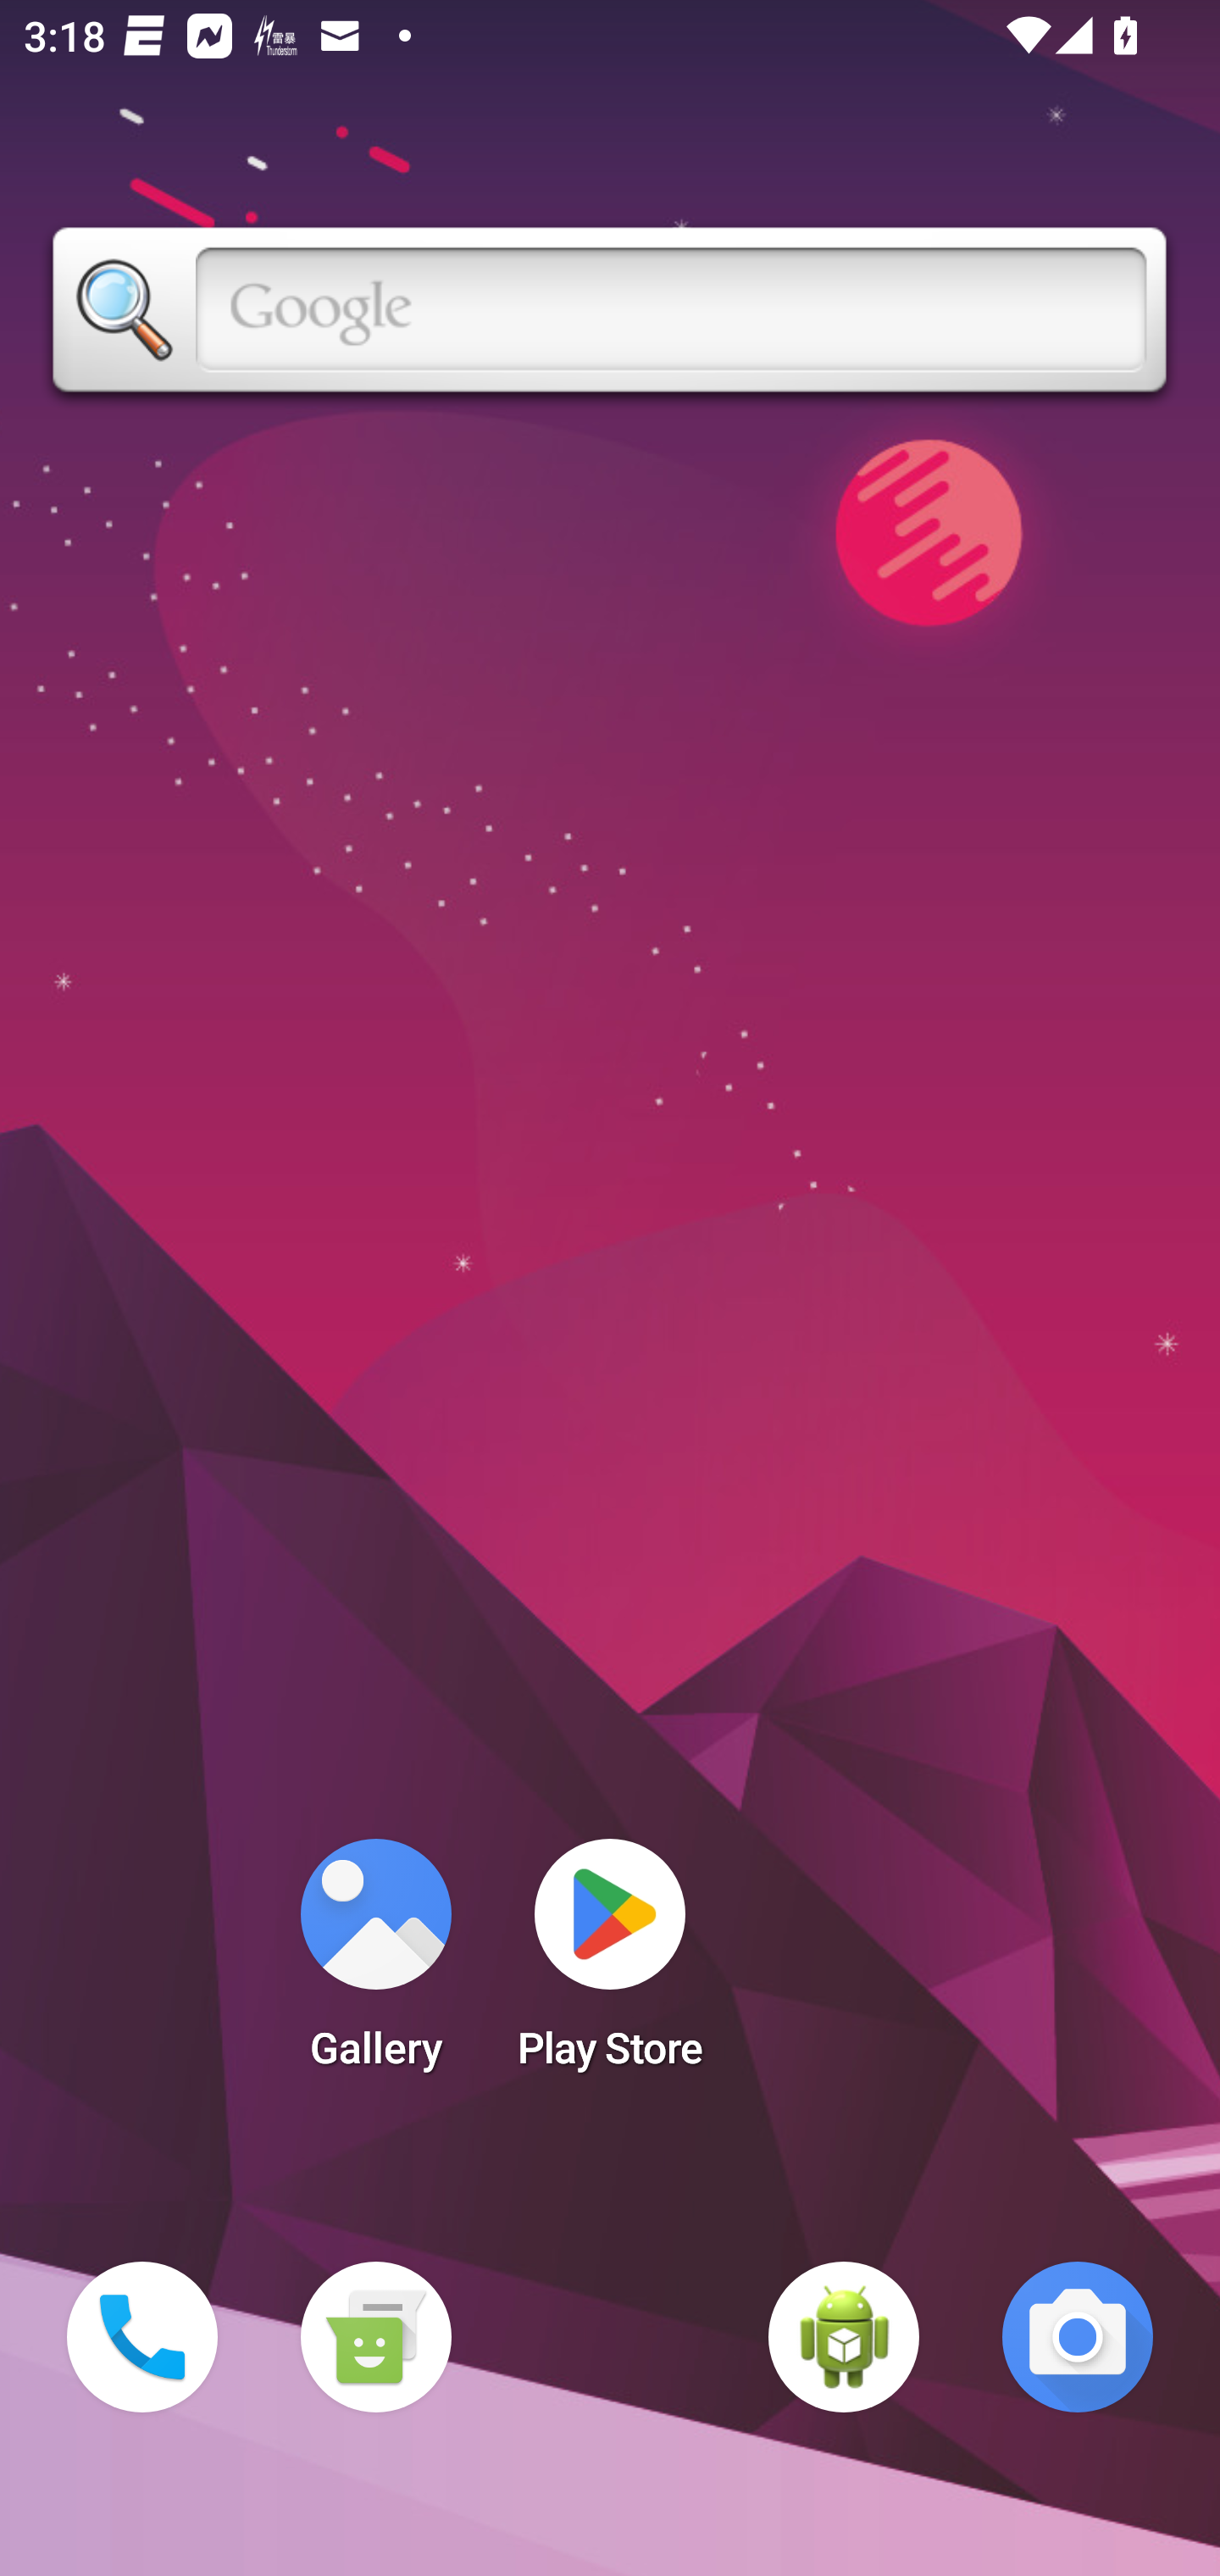  What do you see at coordinates (375, 2337) in the screenshot?
I see `Messaging` at bounding box center [375, 2337].